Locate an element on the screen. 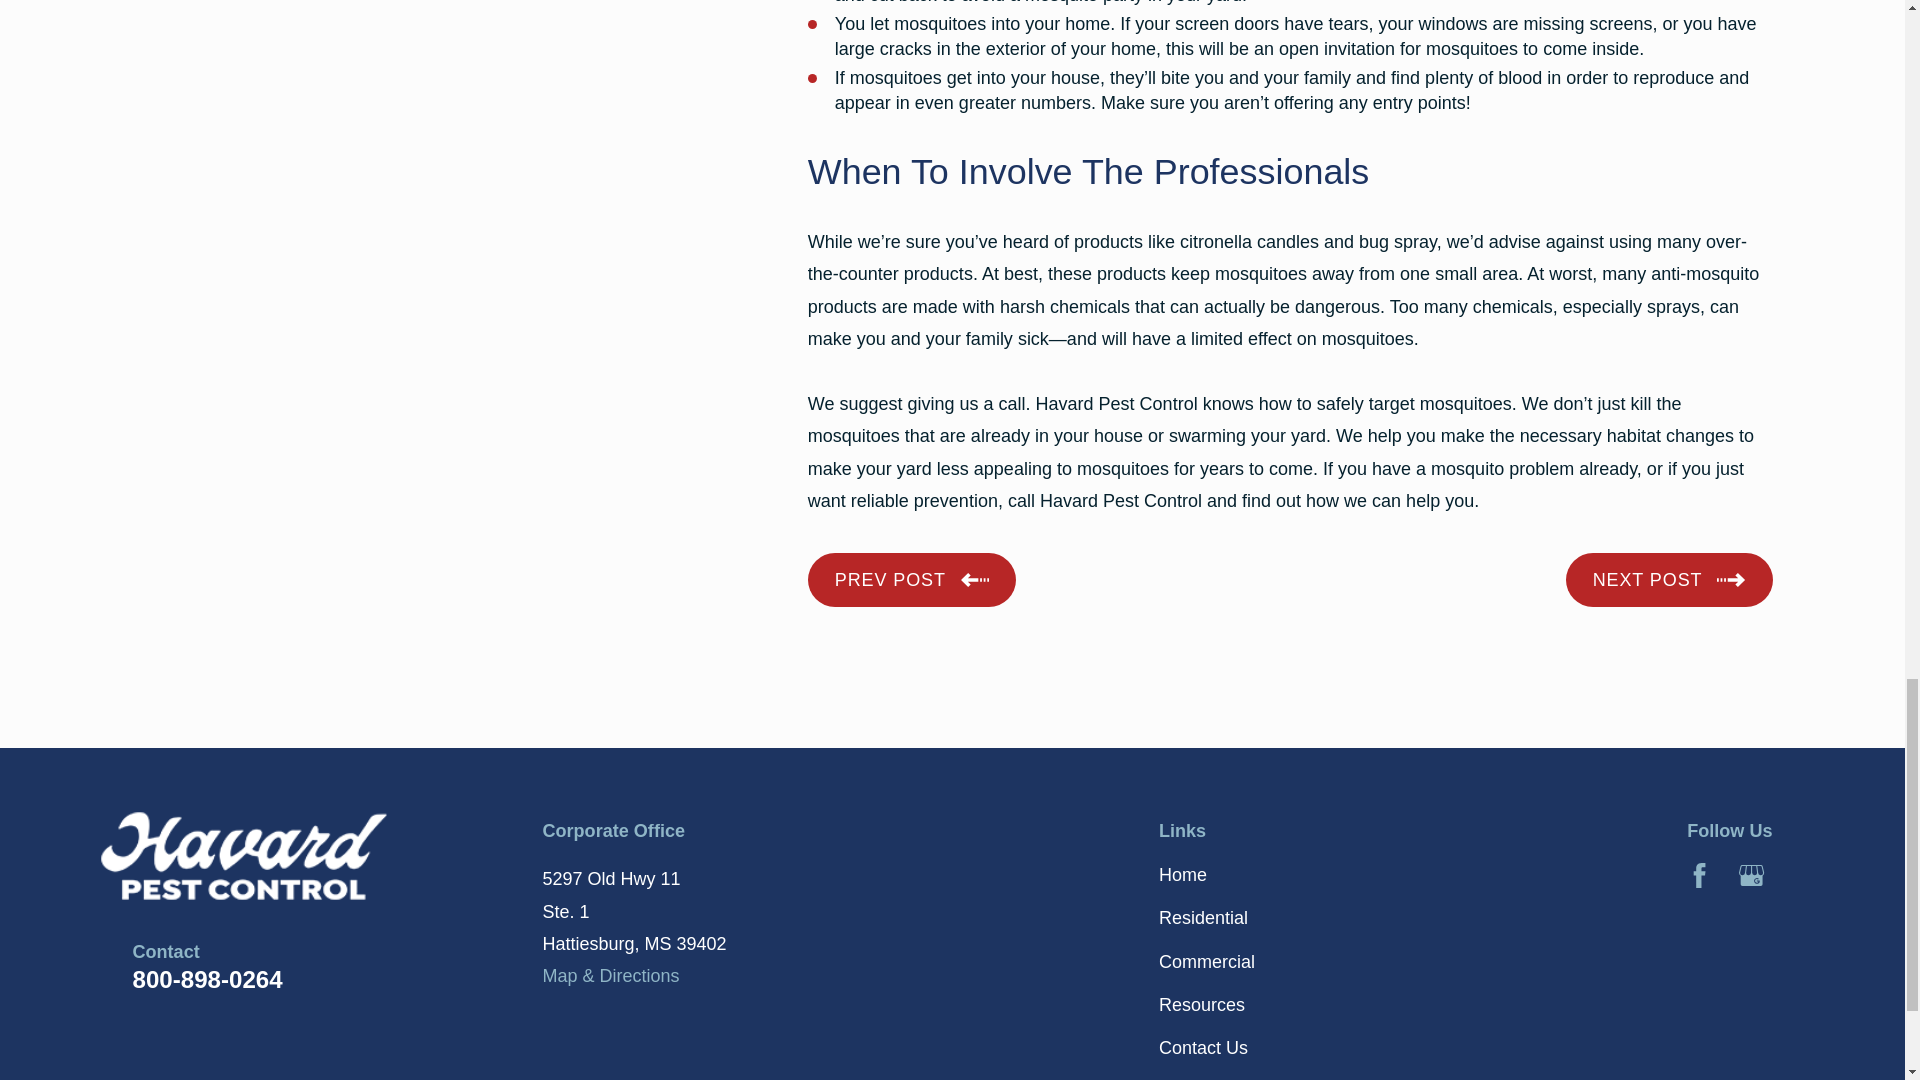 This screenshot has height=1080, width=1920. Facebook is located at coordinates (1700, 874).